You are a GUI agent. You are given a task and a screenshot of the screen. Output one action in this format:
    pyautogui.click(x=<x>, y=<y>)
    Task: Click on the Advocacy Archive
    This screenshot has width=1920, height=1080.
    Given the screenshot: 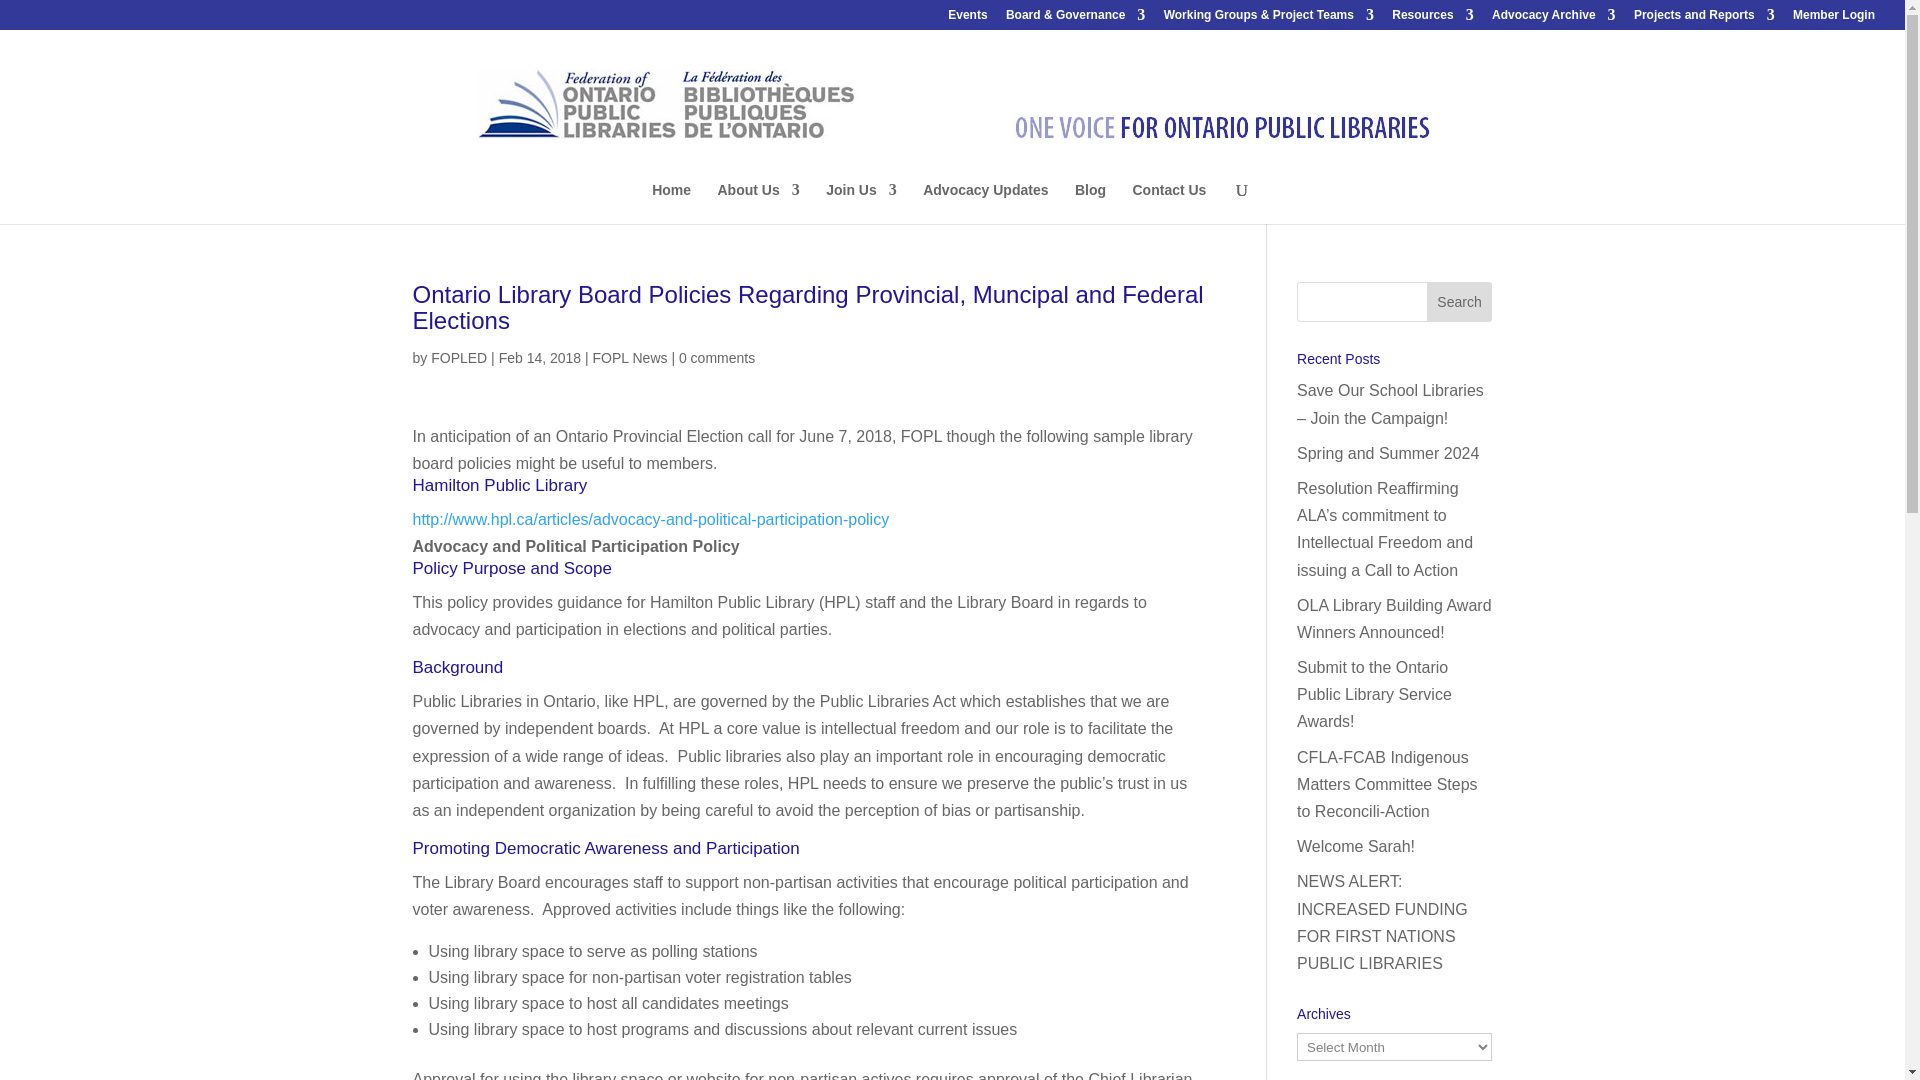 What is the action you would take?
    pyautogui.click(x=1554, y=19)
    